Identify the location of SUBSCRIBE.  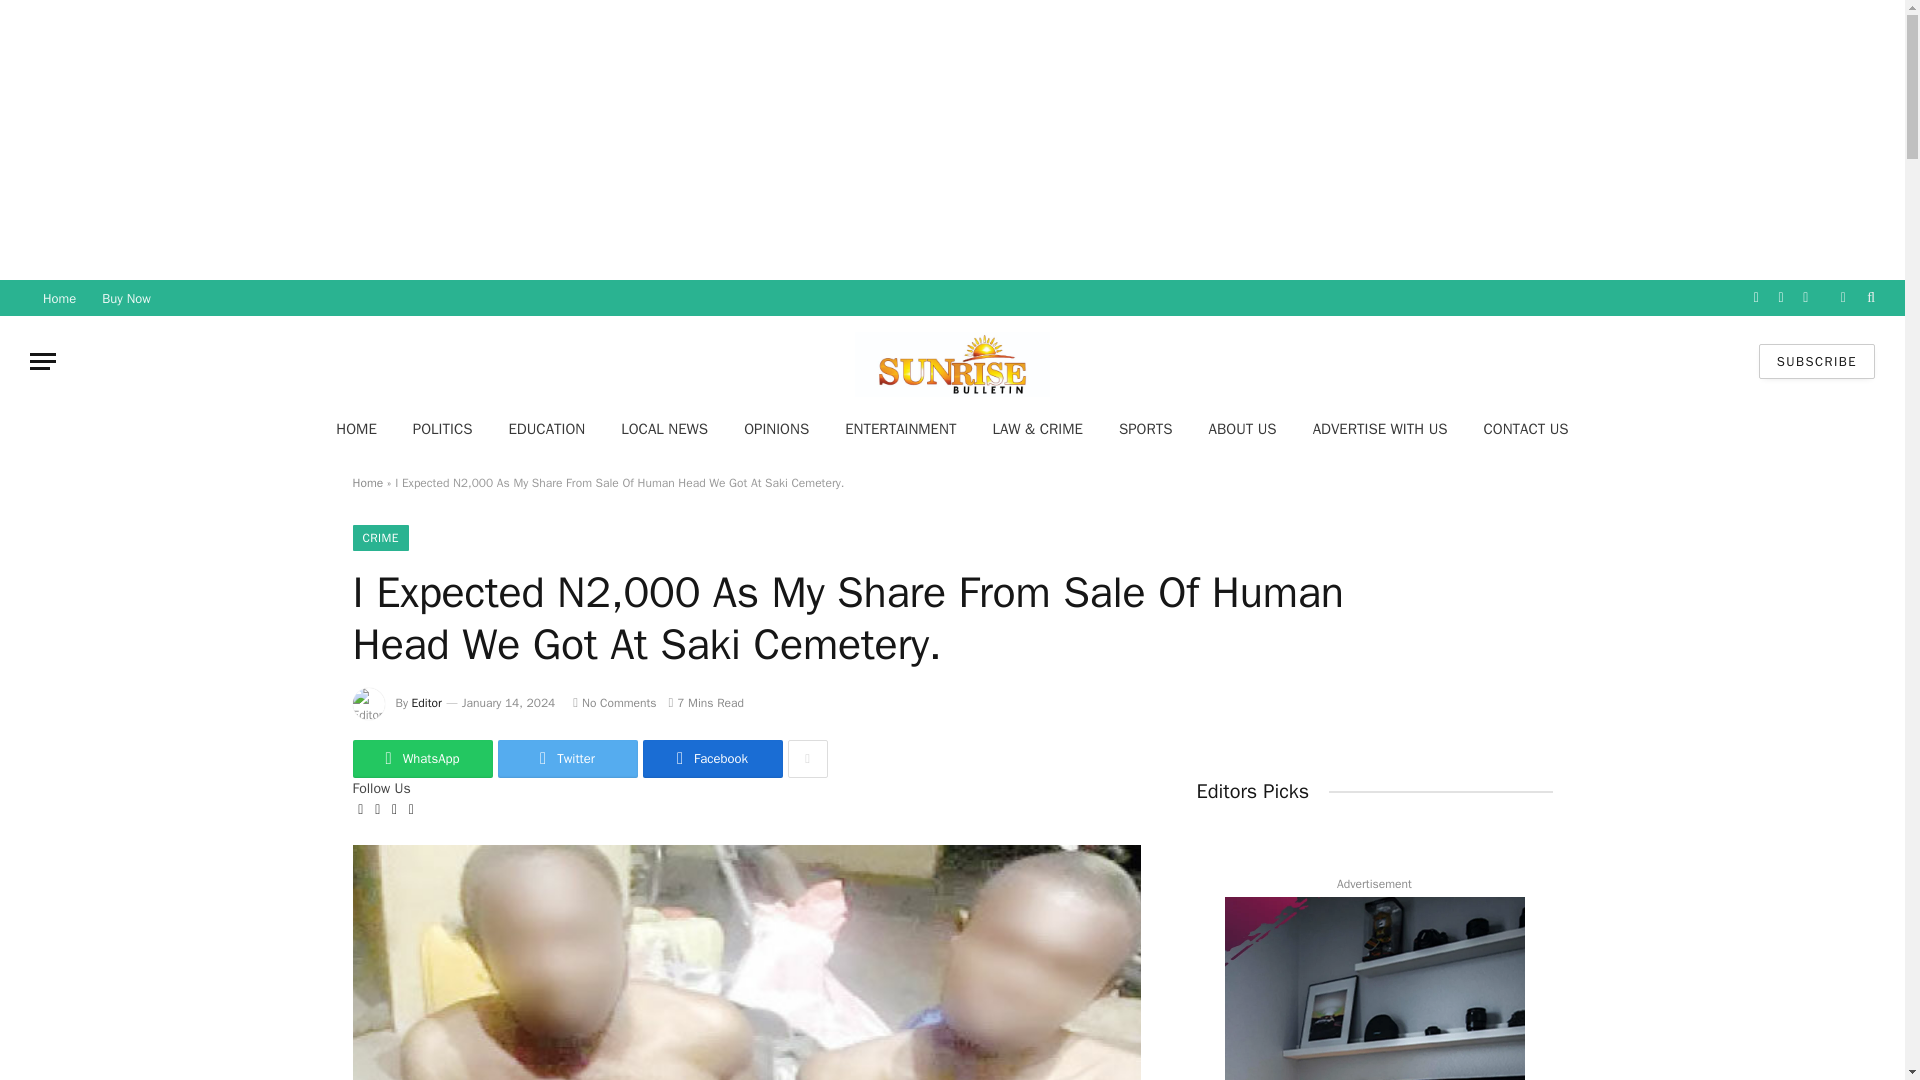
(1816, 362).